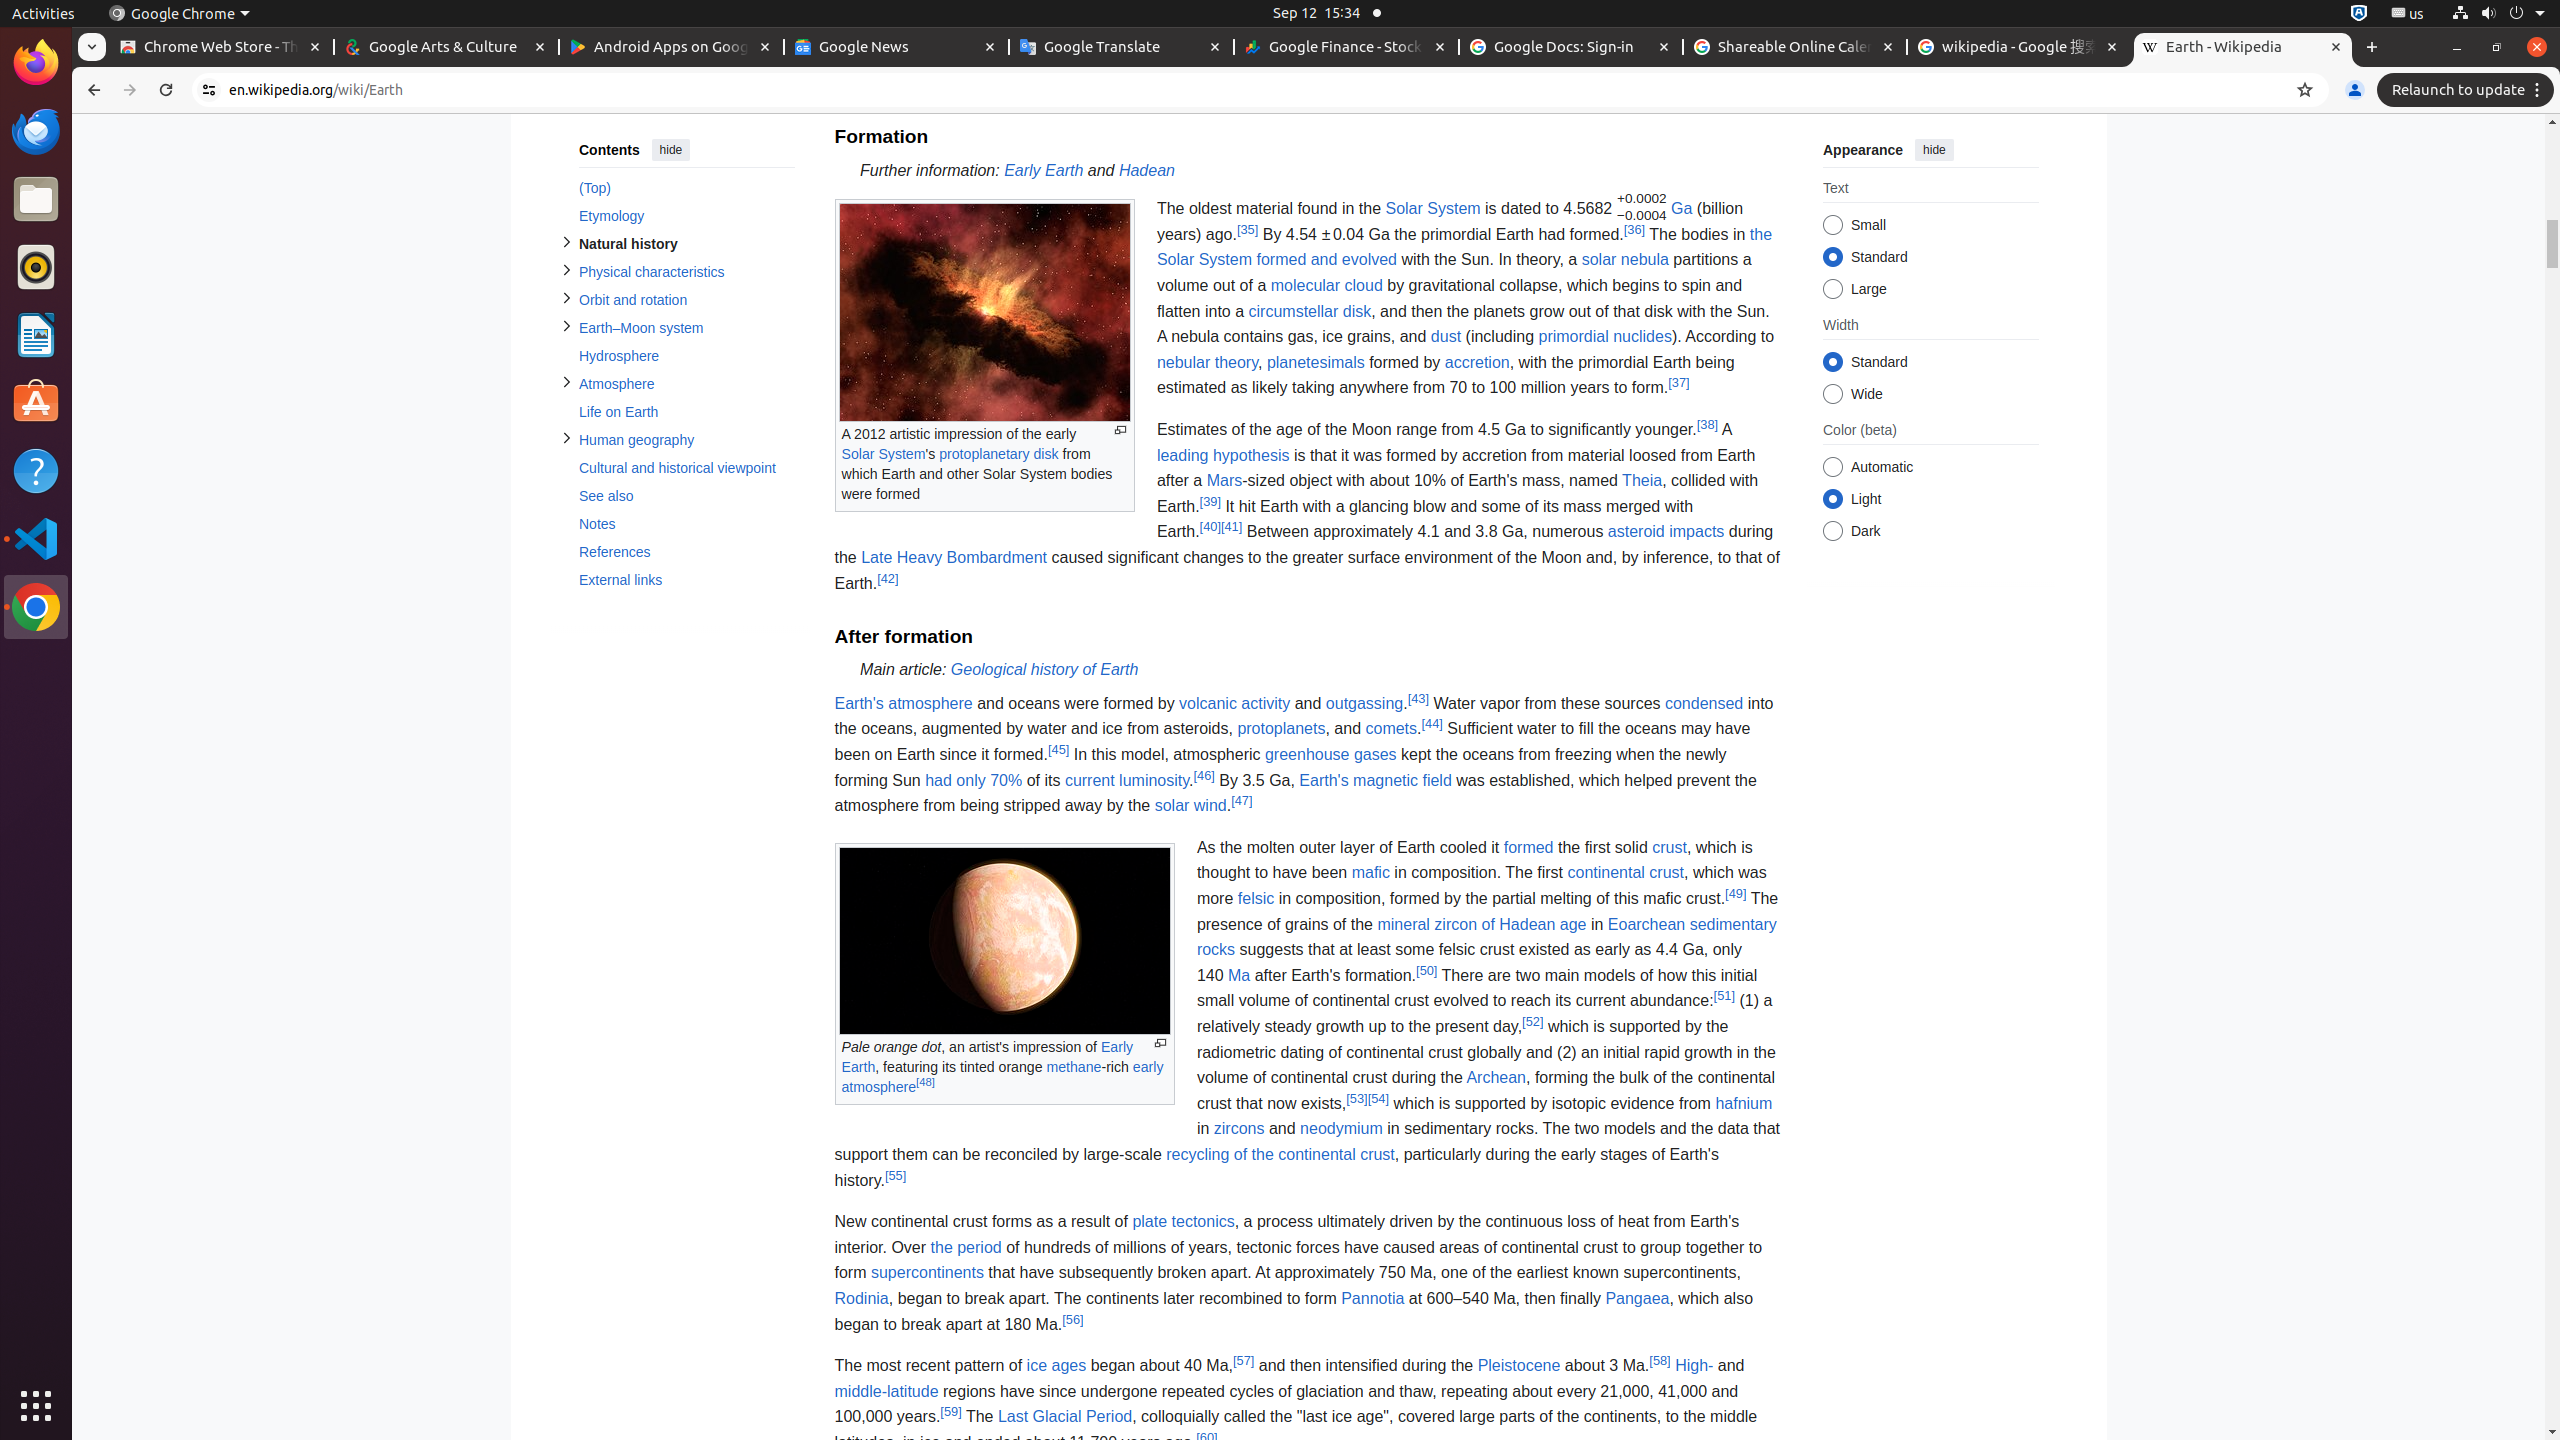  Describe the element at coordinates (926, 1082) in the screenshot. I see `[48]` at that location.